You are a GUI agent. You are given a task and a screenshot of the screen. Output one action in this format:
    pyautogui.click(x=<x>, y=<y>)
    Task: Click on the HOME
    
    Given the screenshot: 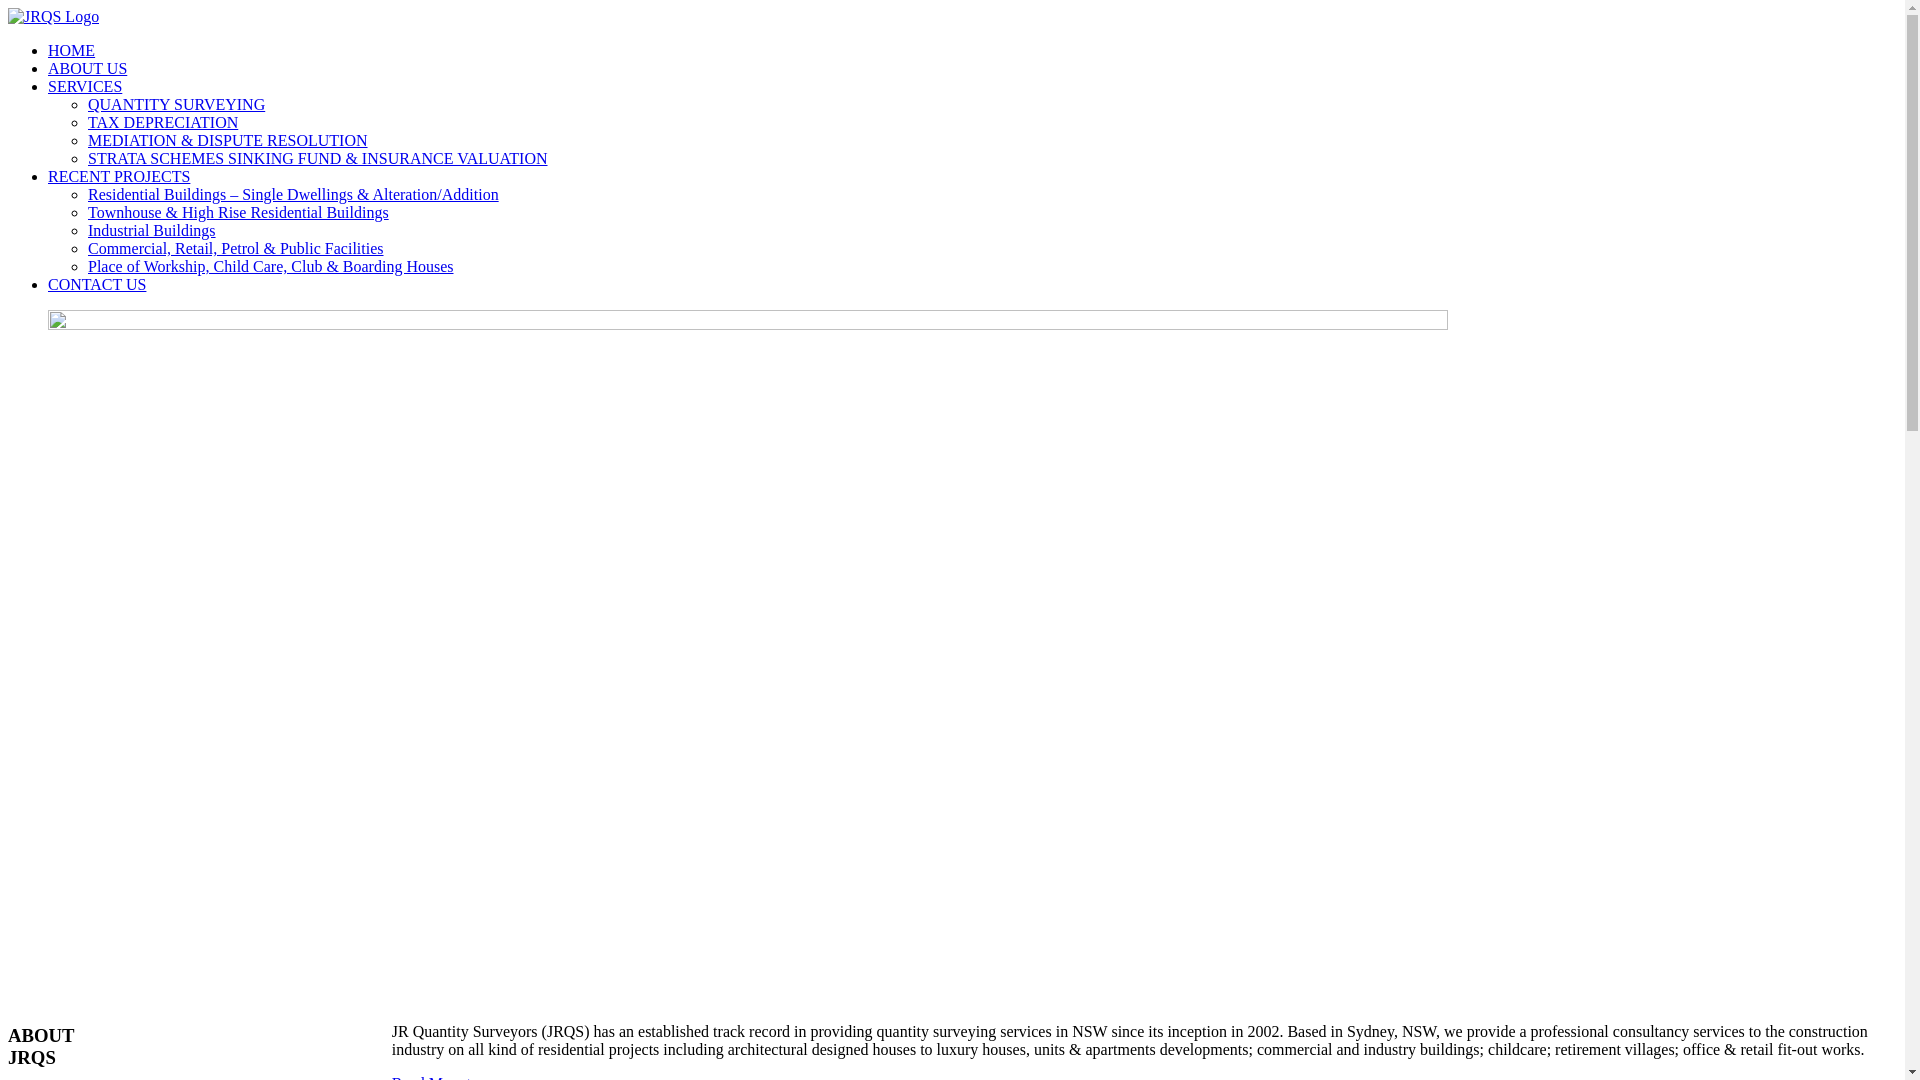 What is the action you would take?
    pyautogui.click(x=72, y=50)
    